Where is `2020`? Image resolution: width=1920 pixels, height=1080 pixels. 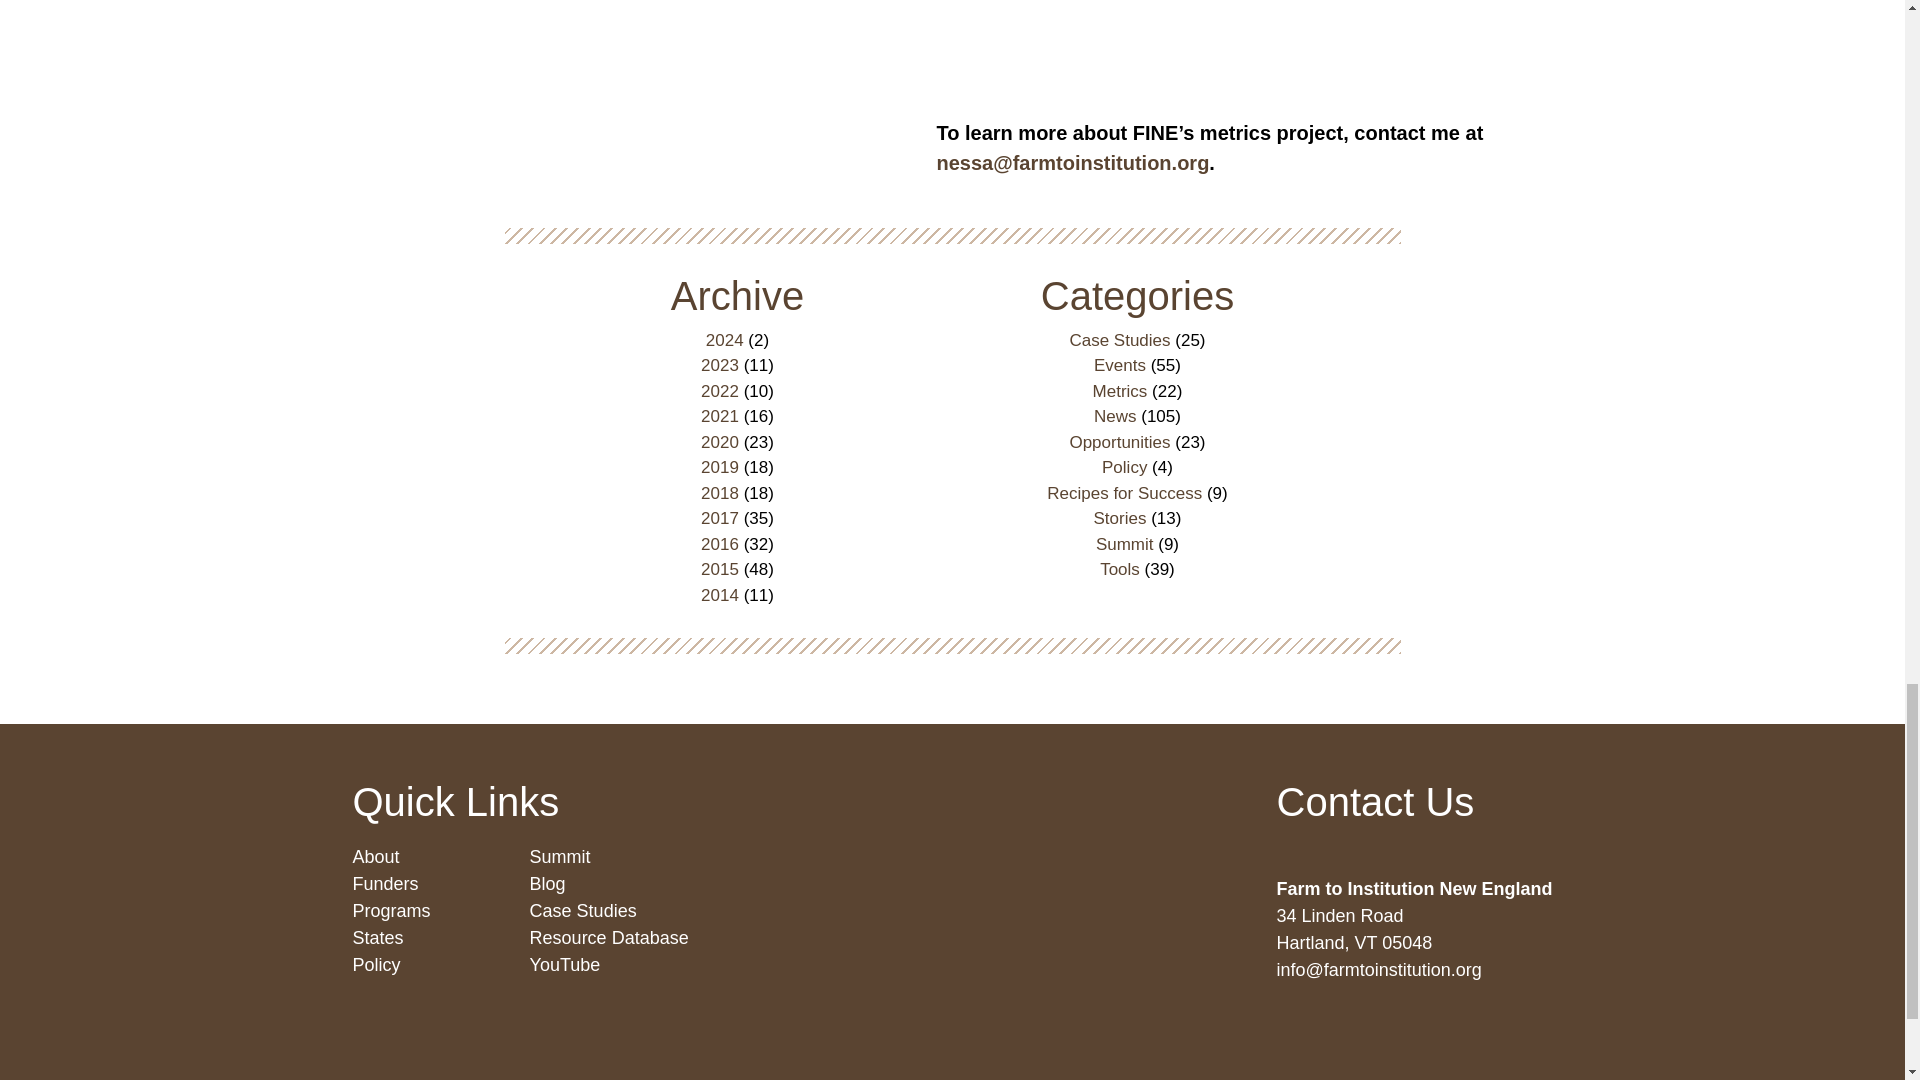
2020 is located at coordinates (720, 442).